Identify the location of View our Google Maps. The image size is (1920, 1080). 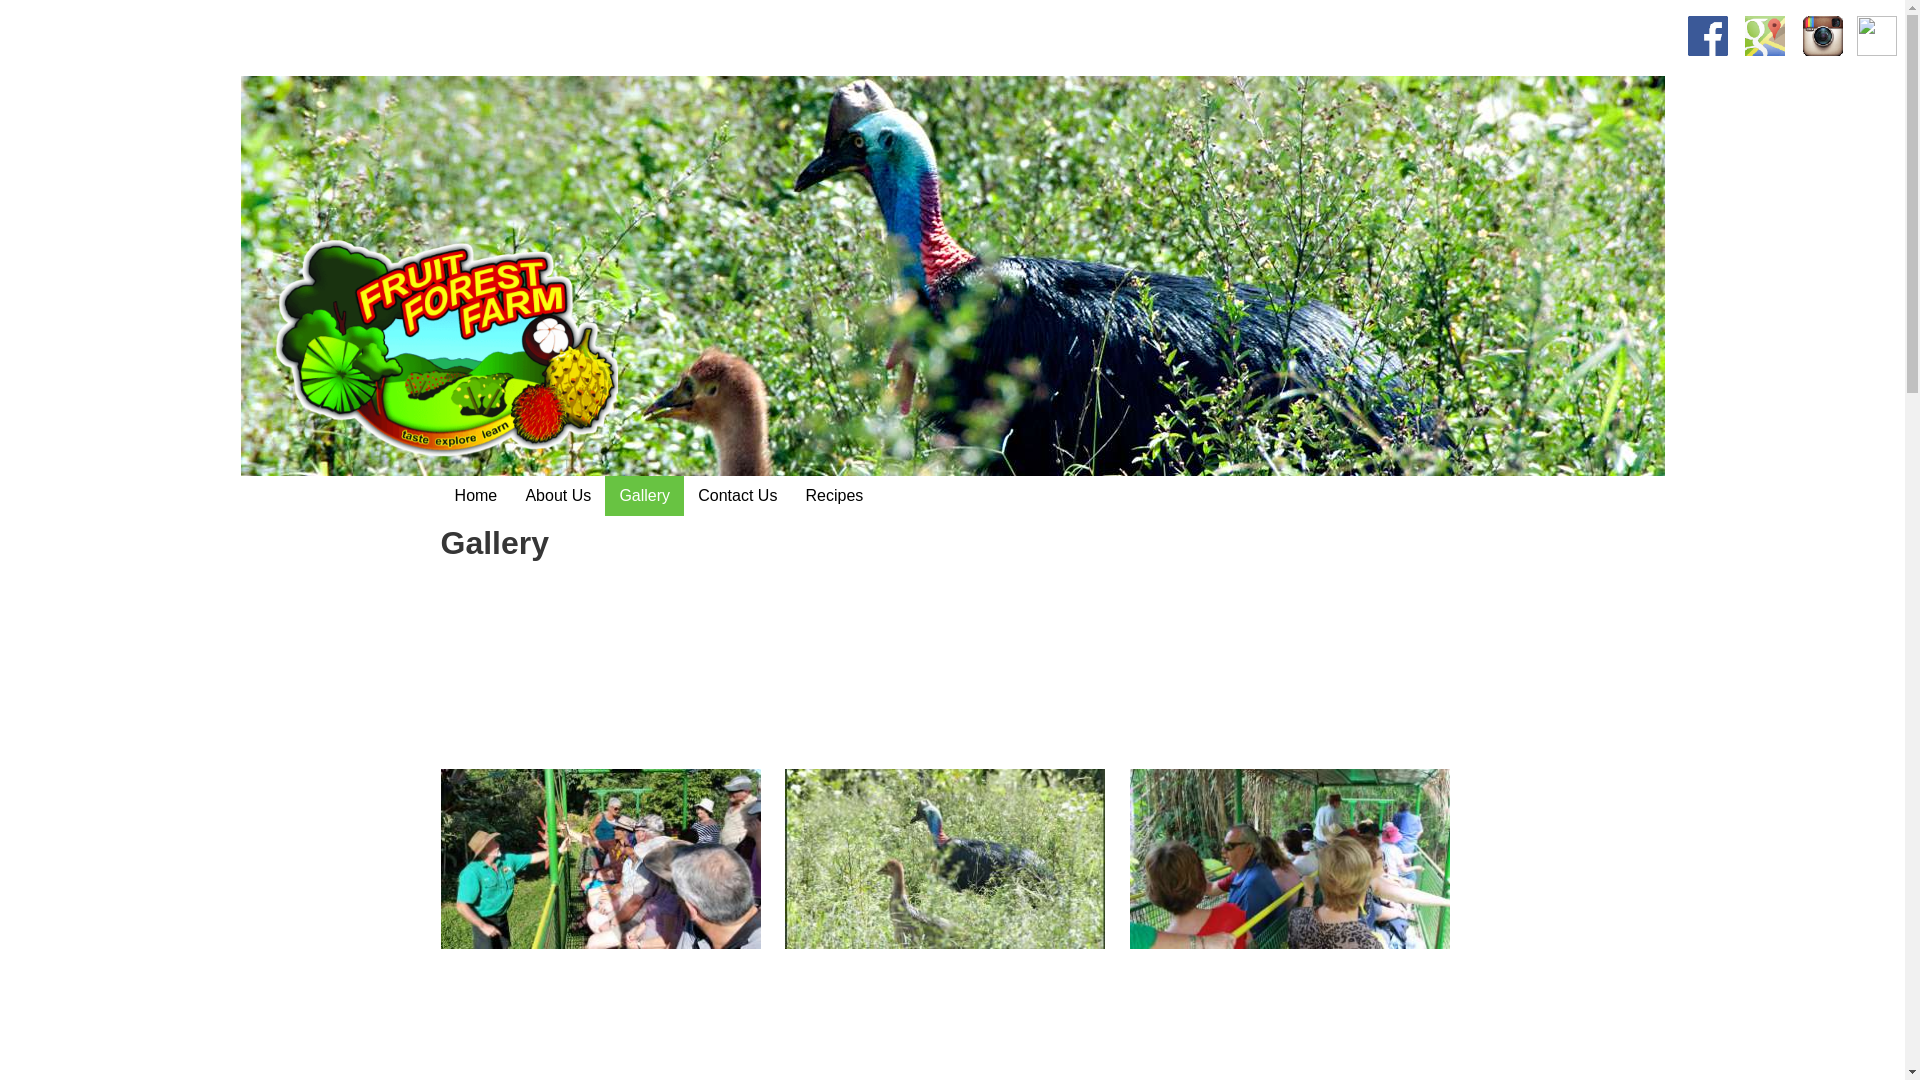
(1765, 36).